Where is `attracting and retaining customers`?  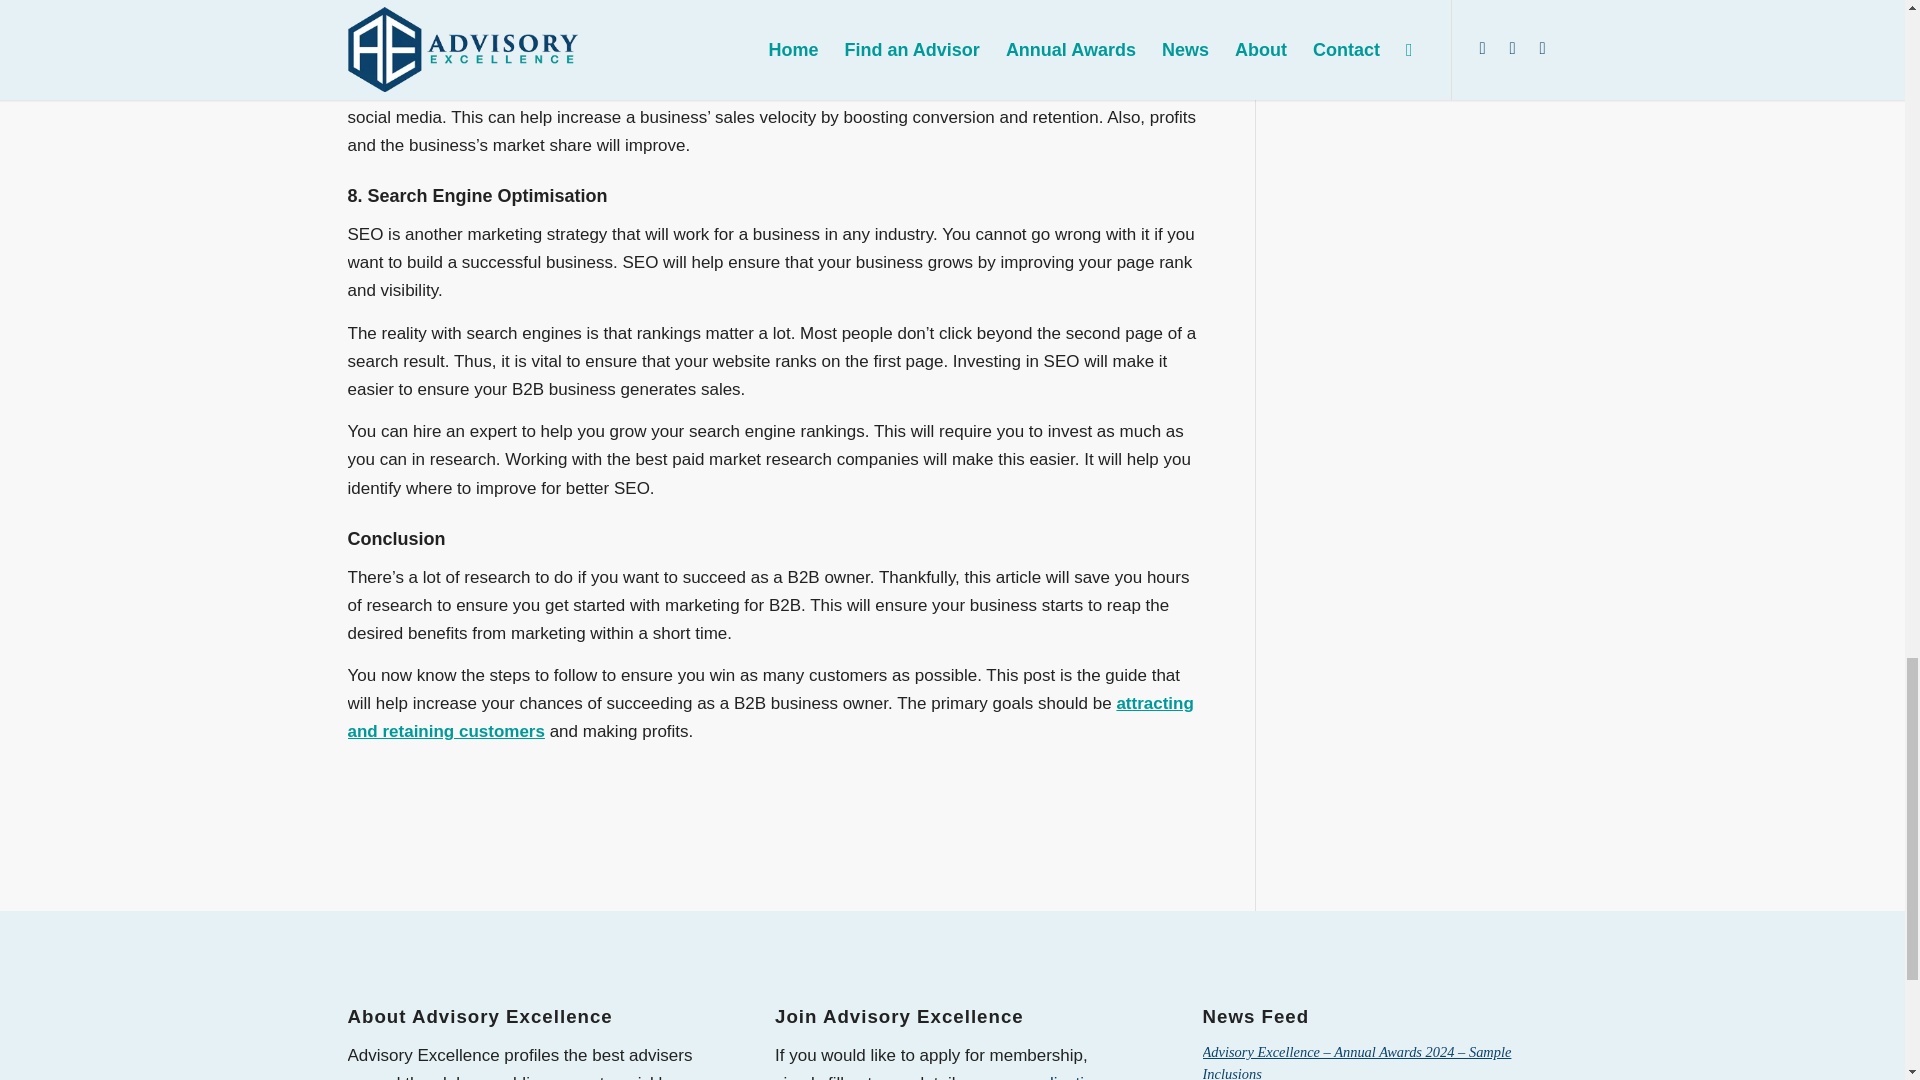 attracting and retaining customers is located at coordinates (770, 717).